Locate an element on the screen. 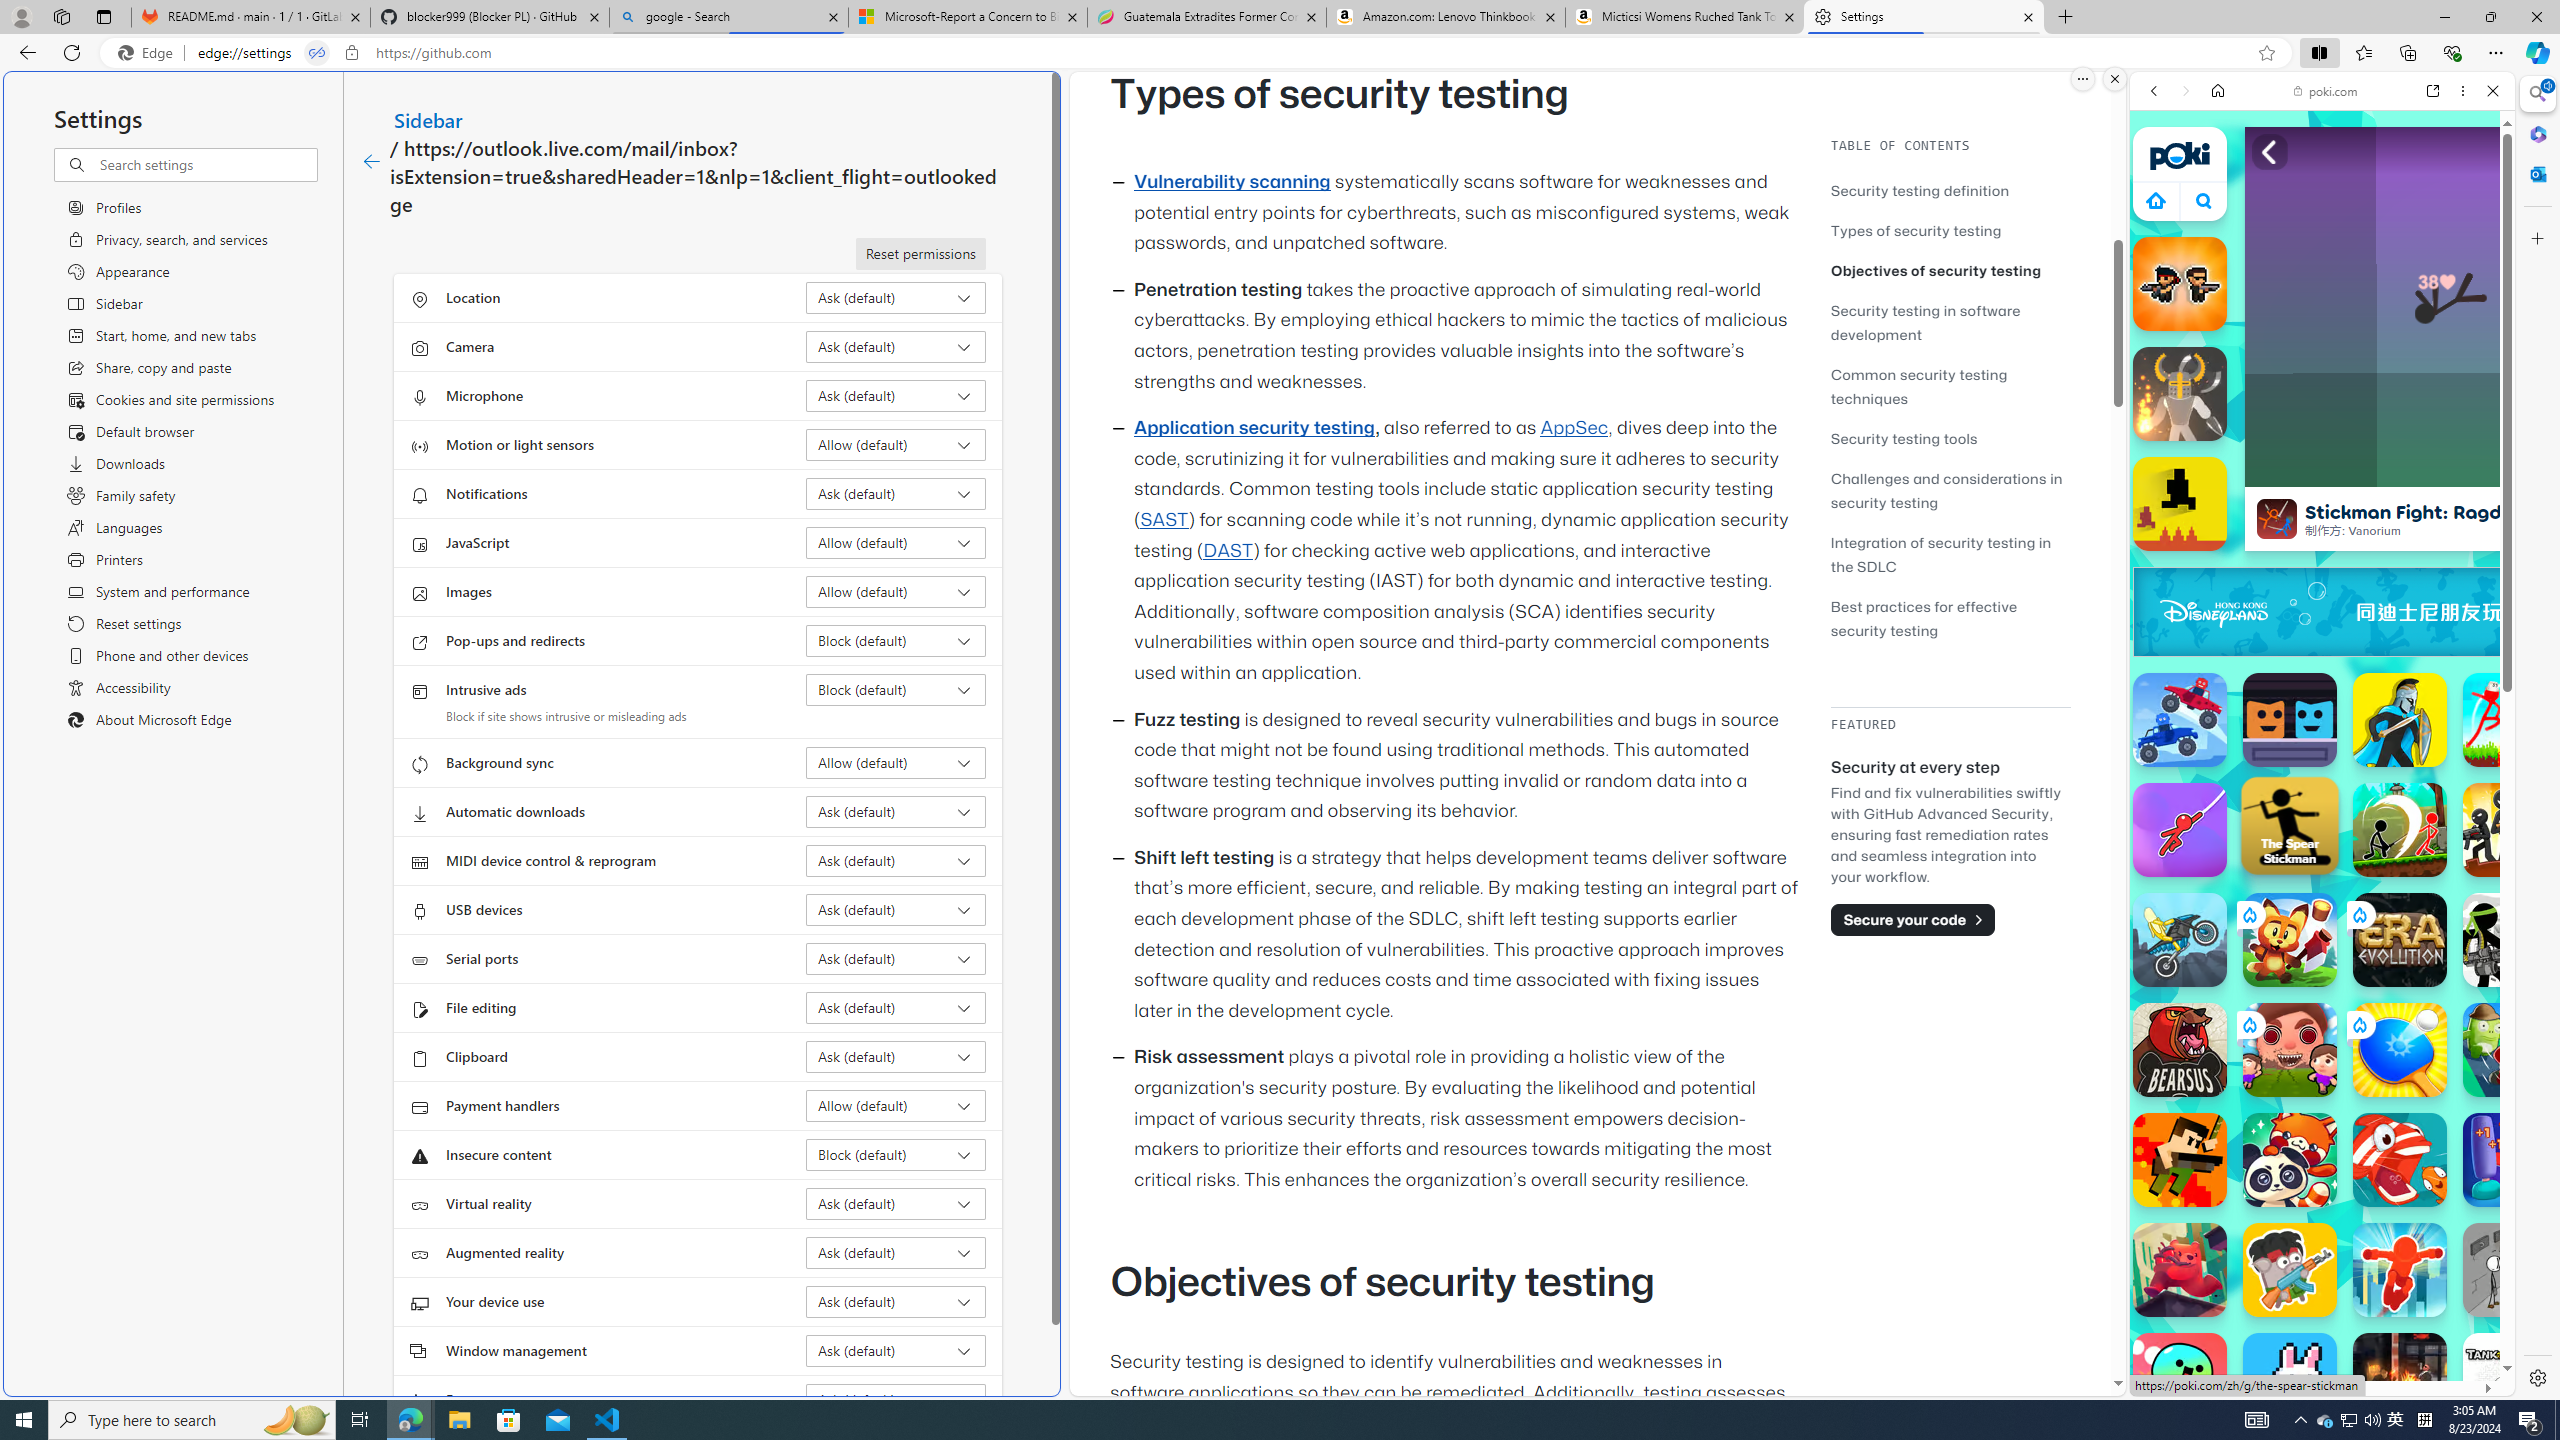  Types of security testing is located at coordinates (1916, 230).